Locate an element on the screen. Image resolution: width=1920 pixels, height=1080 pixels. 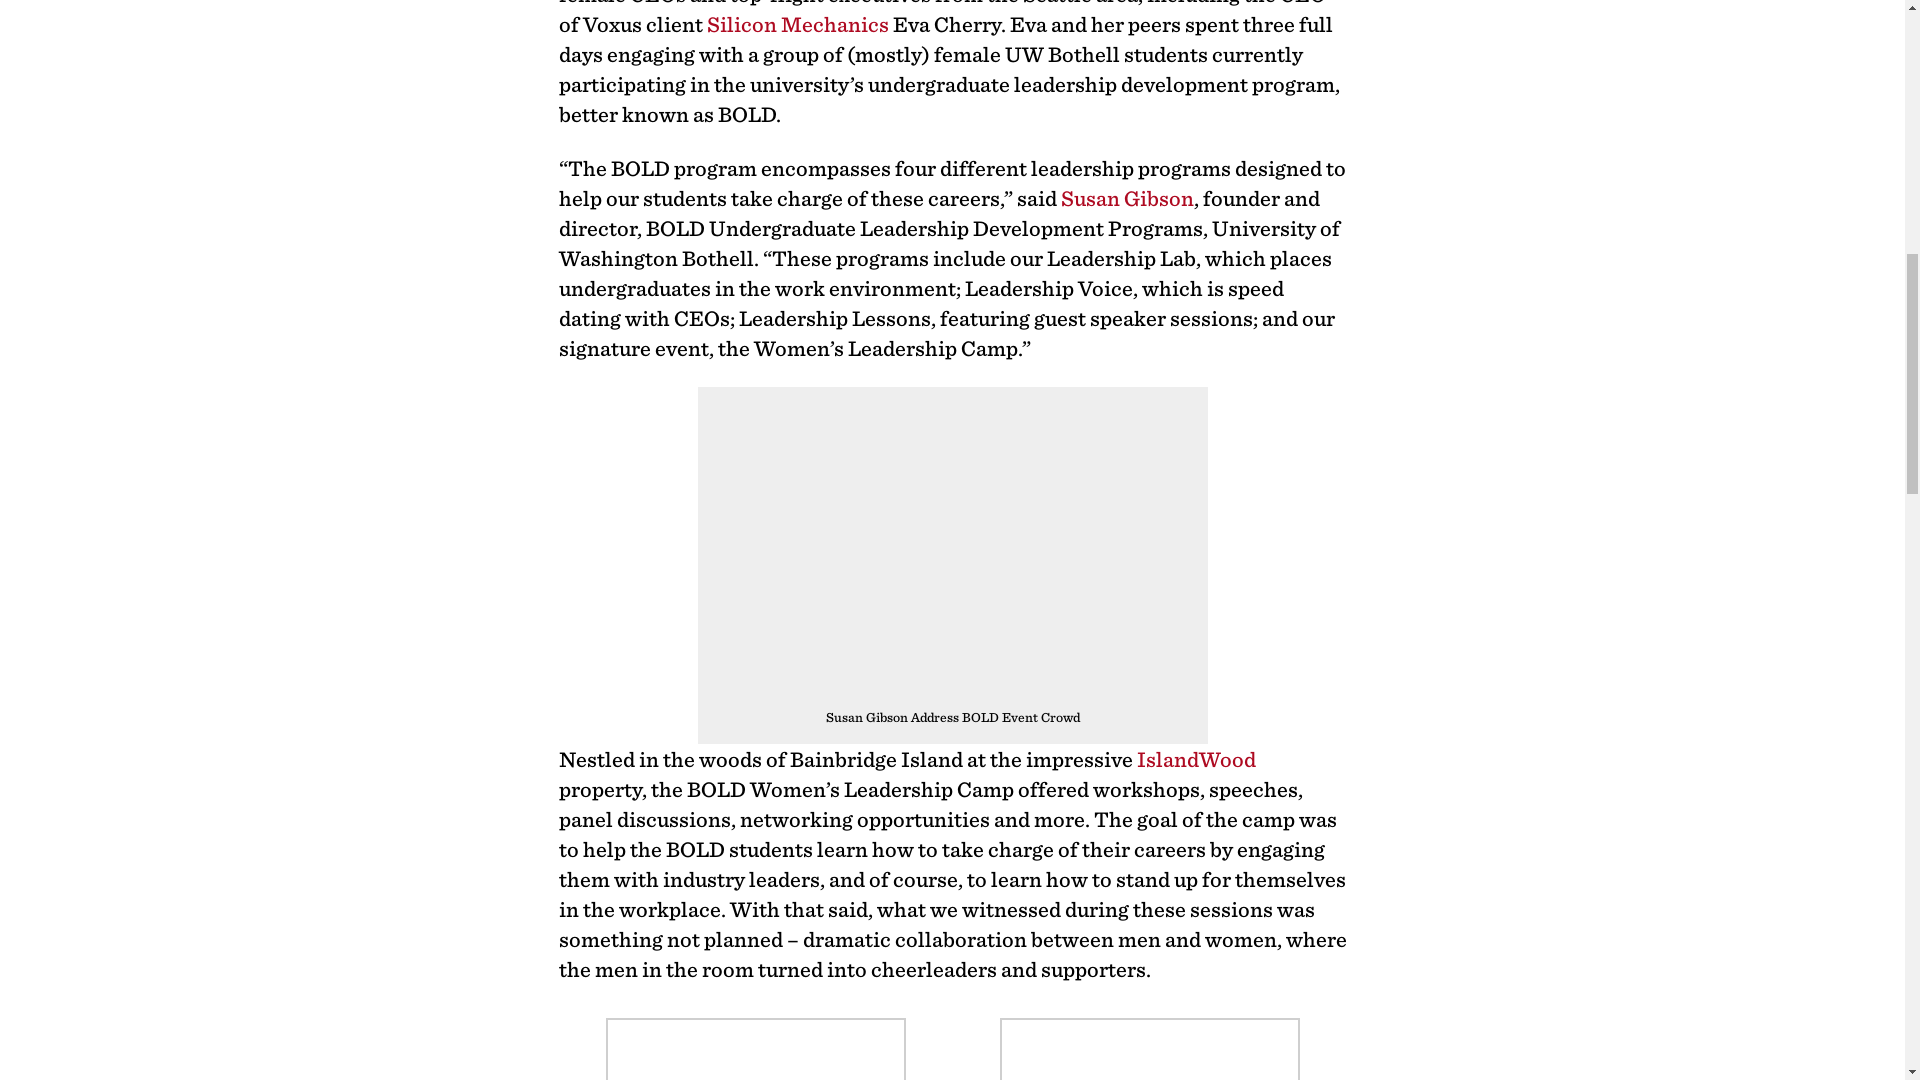
Susan Gibson is located at coordinates (1126, 196).